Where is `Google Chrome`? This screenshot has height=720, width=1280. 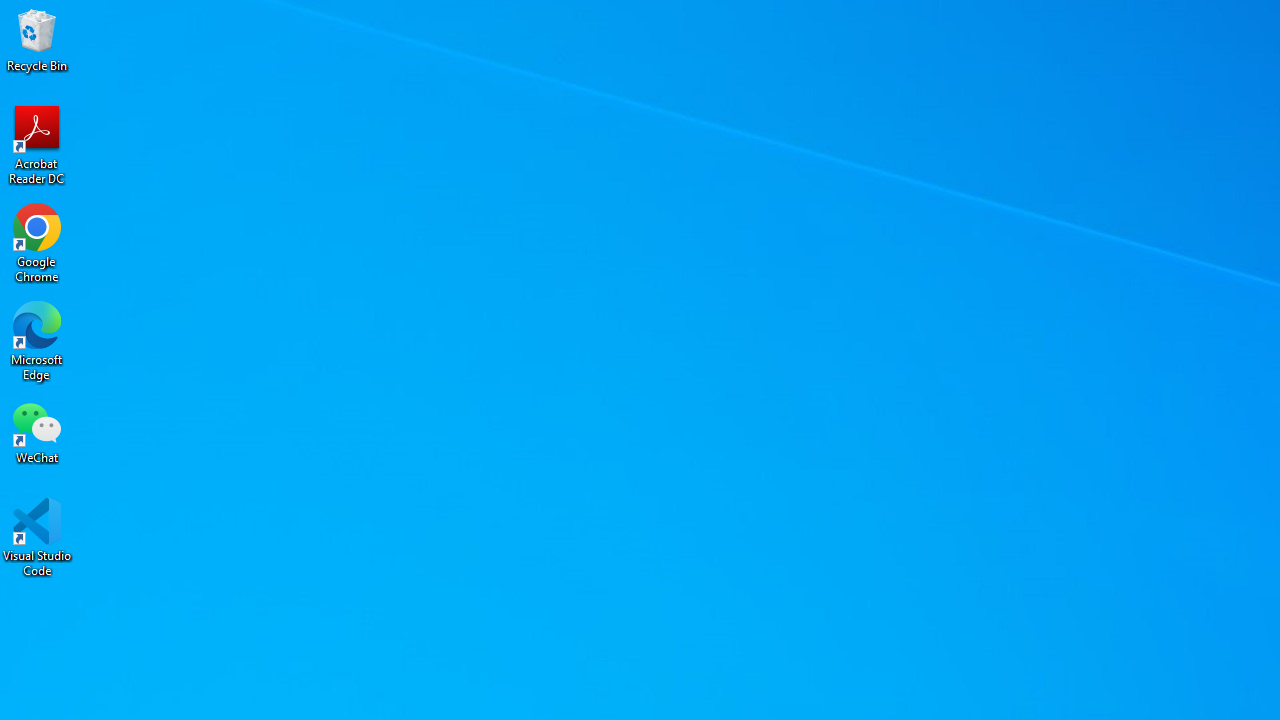
Google Chrome is located at coordinates (37, 242).